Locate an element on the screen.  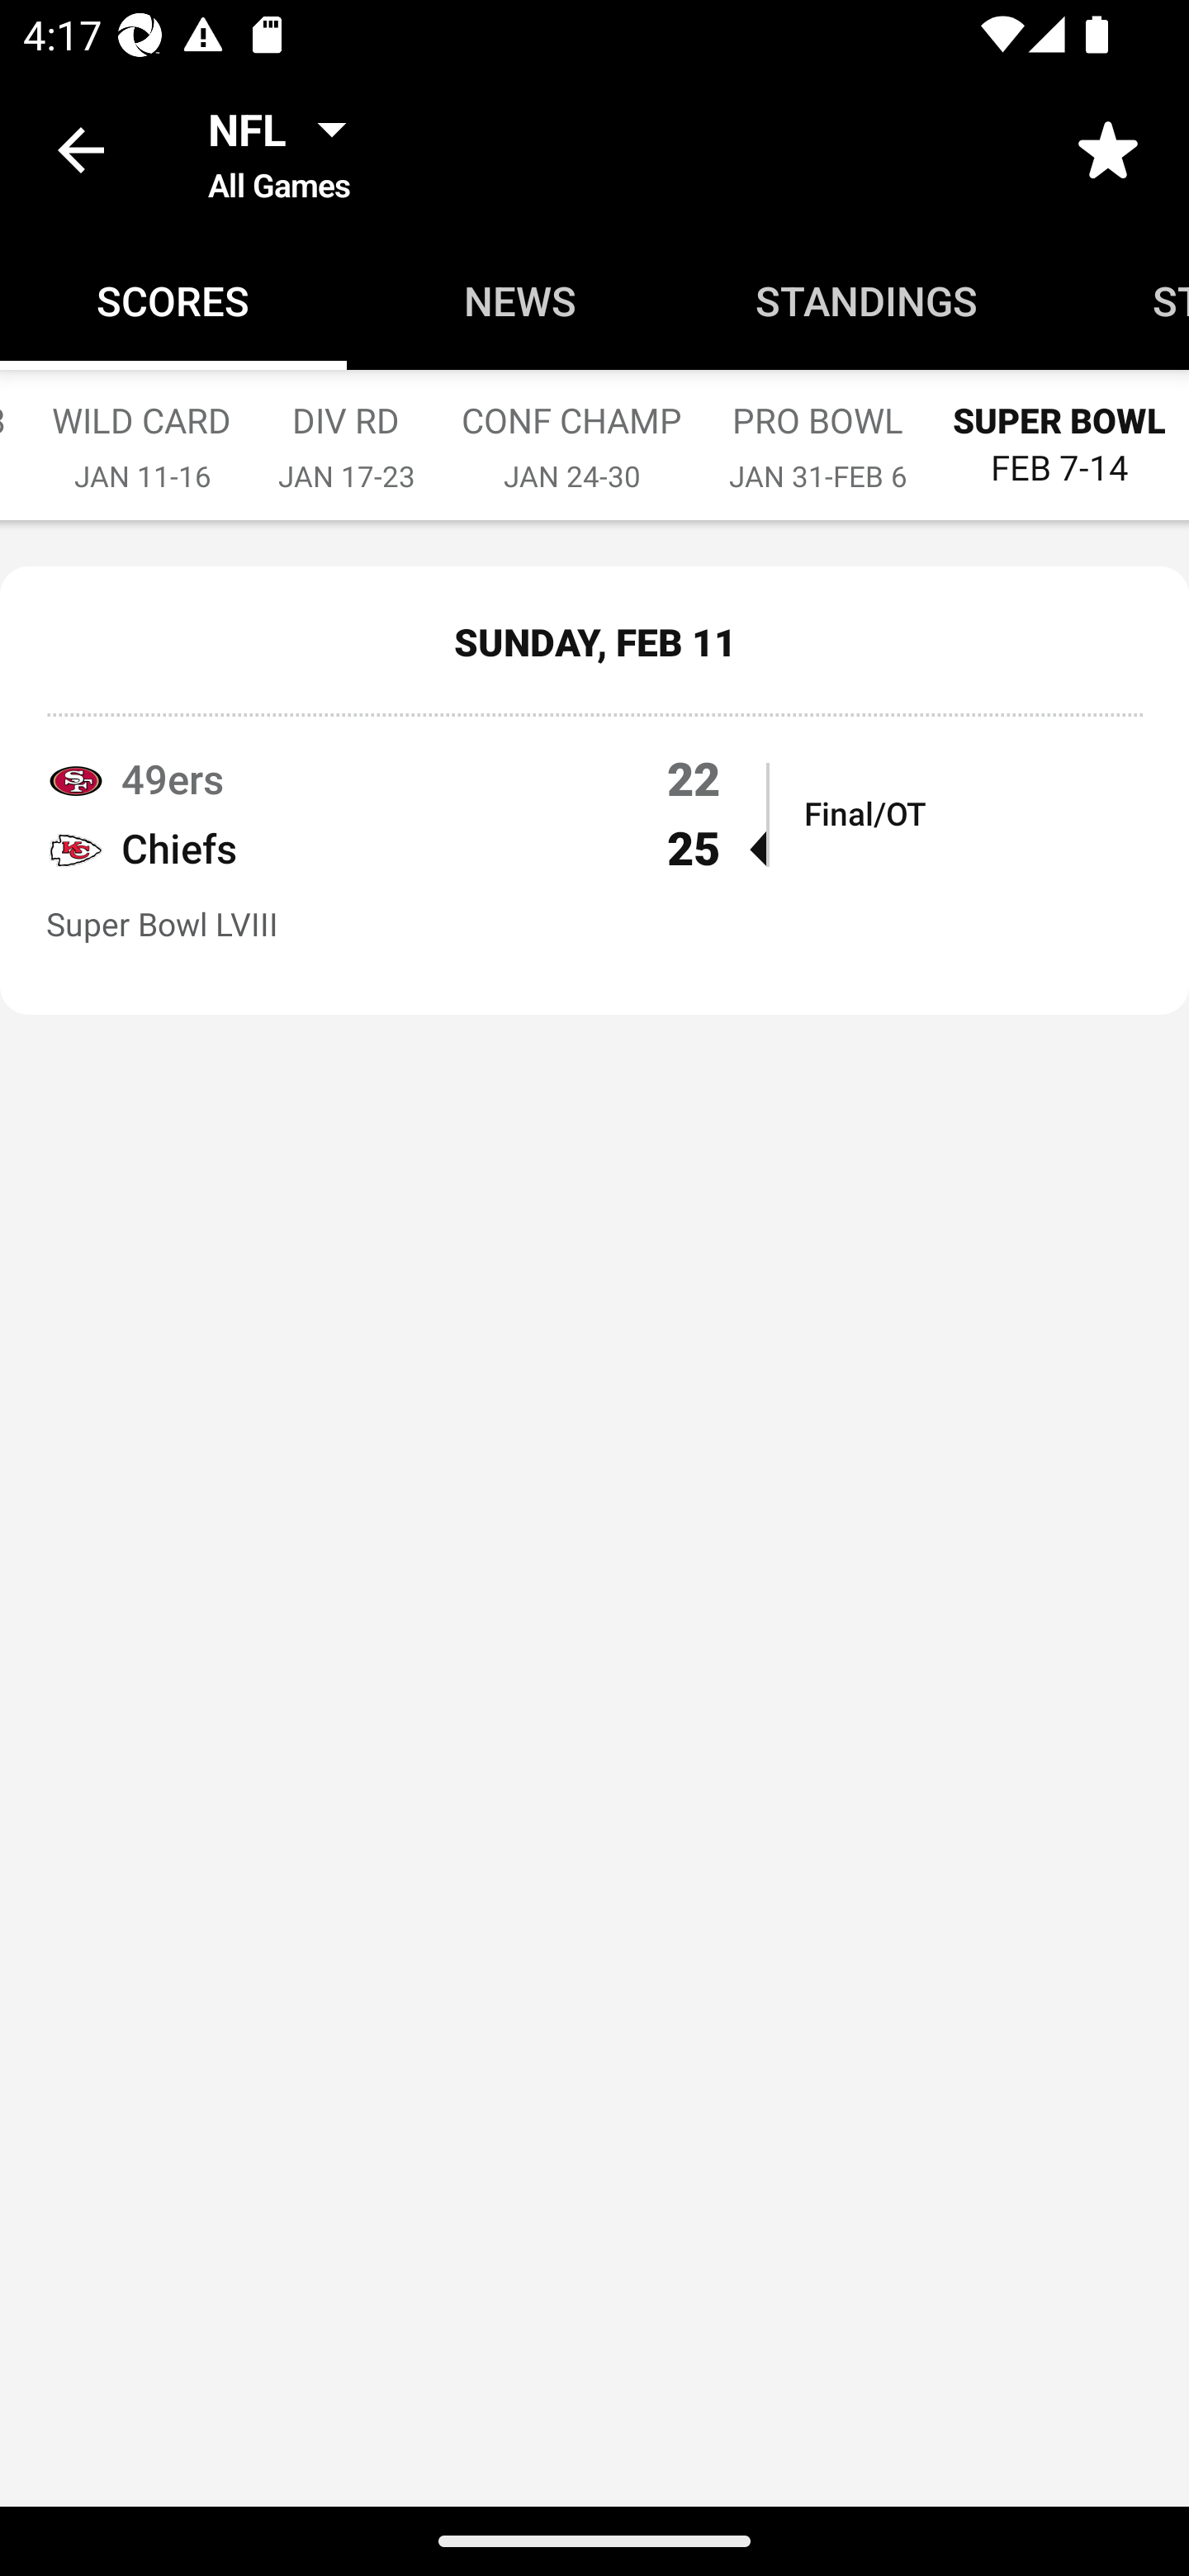
CONF CHAMP JAN 24-30 is located at coordinates (571, 431).